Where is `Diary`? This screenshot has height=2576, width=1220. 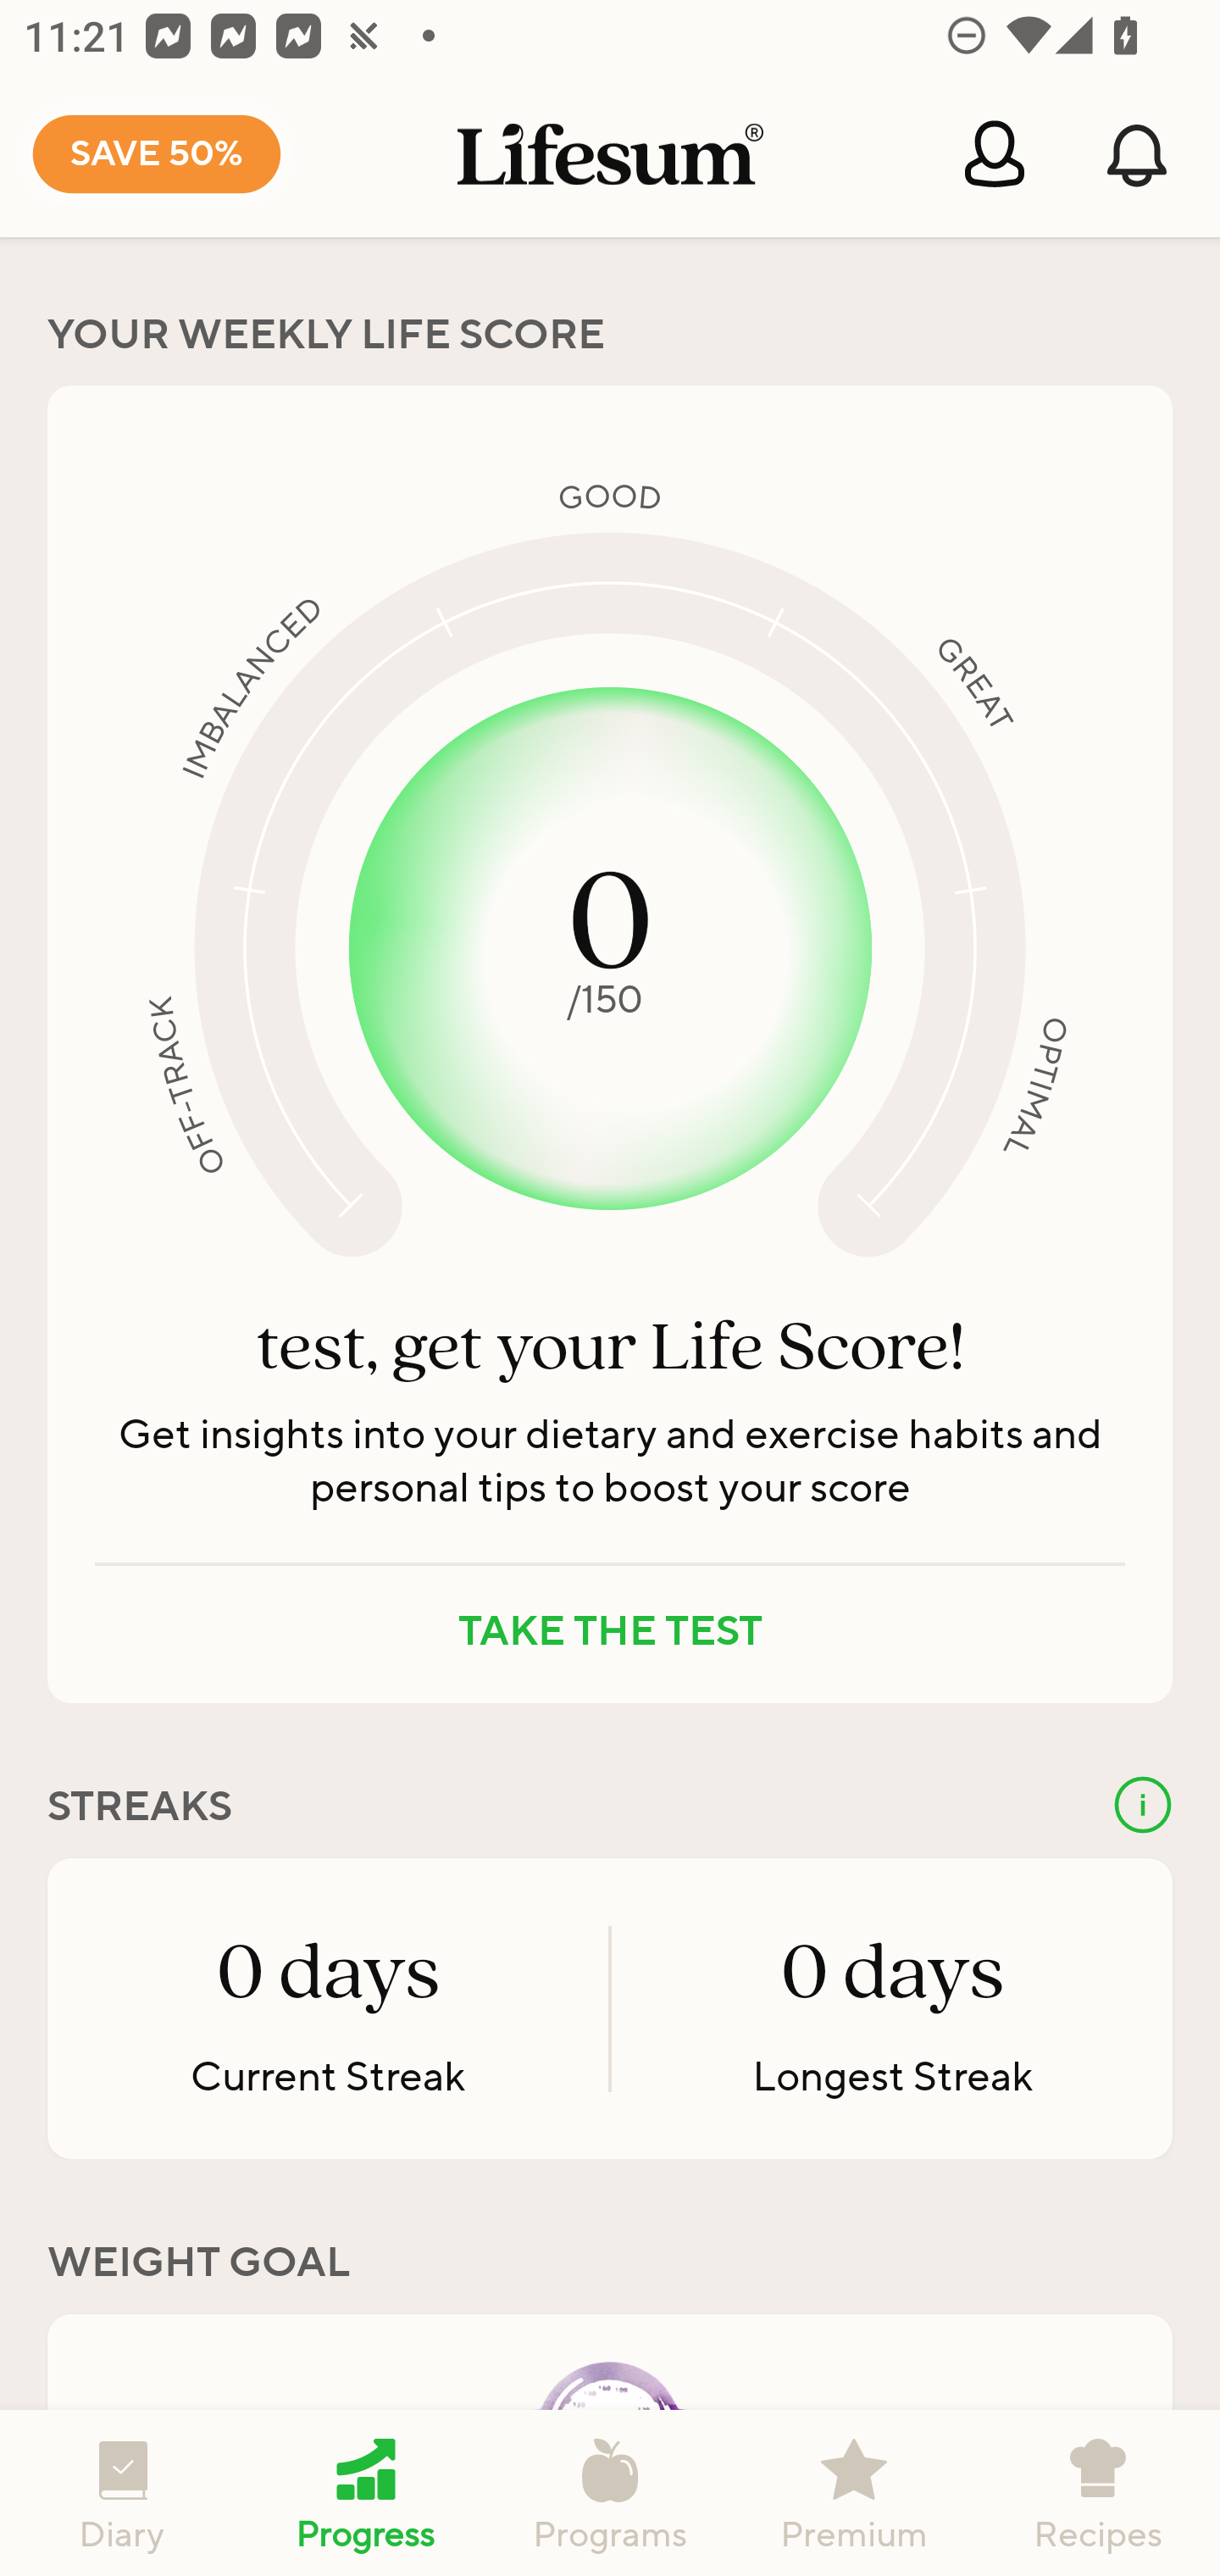 Diary is located at coordinates (122, 2493).